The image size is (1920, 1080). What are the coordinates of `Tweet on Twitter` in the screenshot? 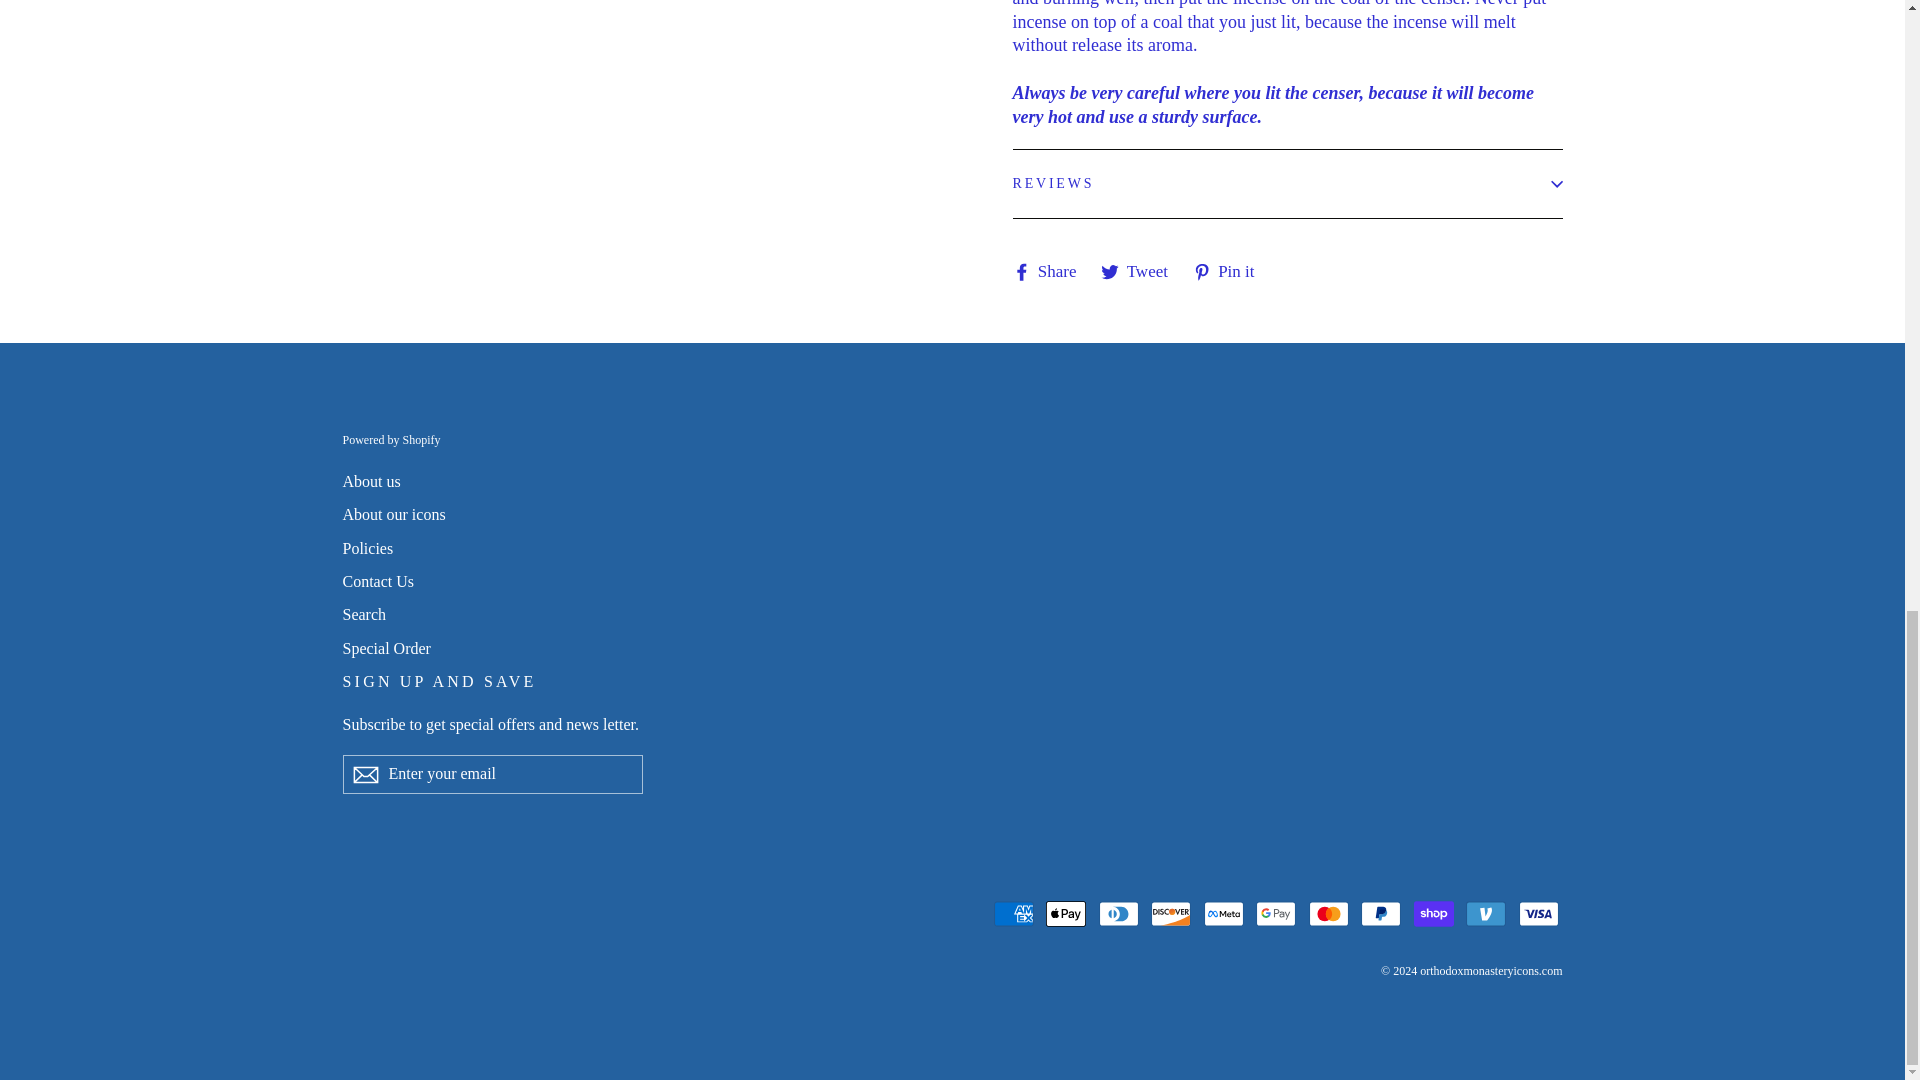 It's located at (1141, 270).